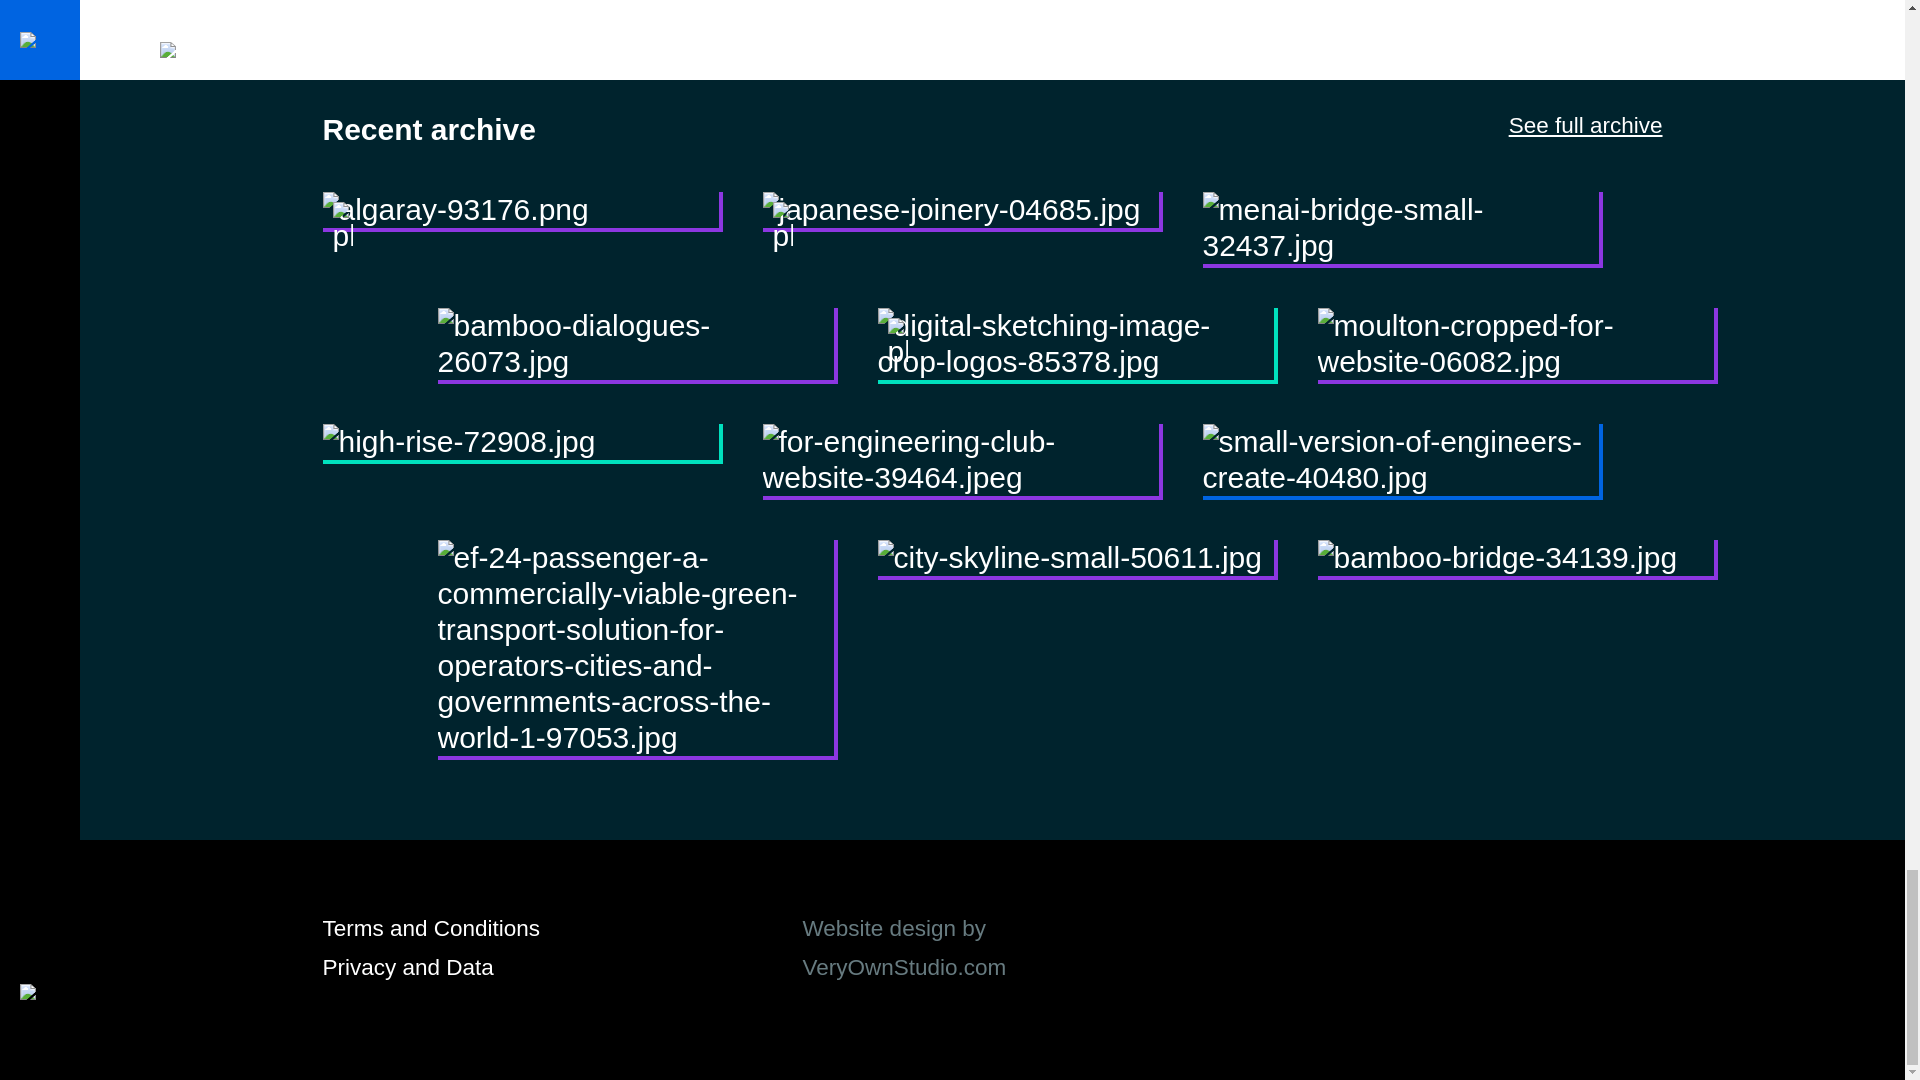  What do you see at coordinates (904, 966) in the screenshot?
I see `VeryOwnStudio.com` at bounding box center [904, 966].